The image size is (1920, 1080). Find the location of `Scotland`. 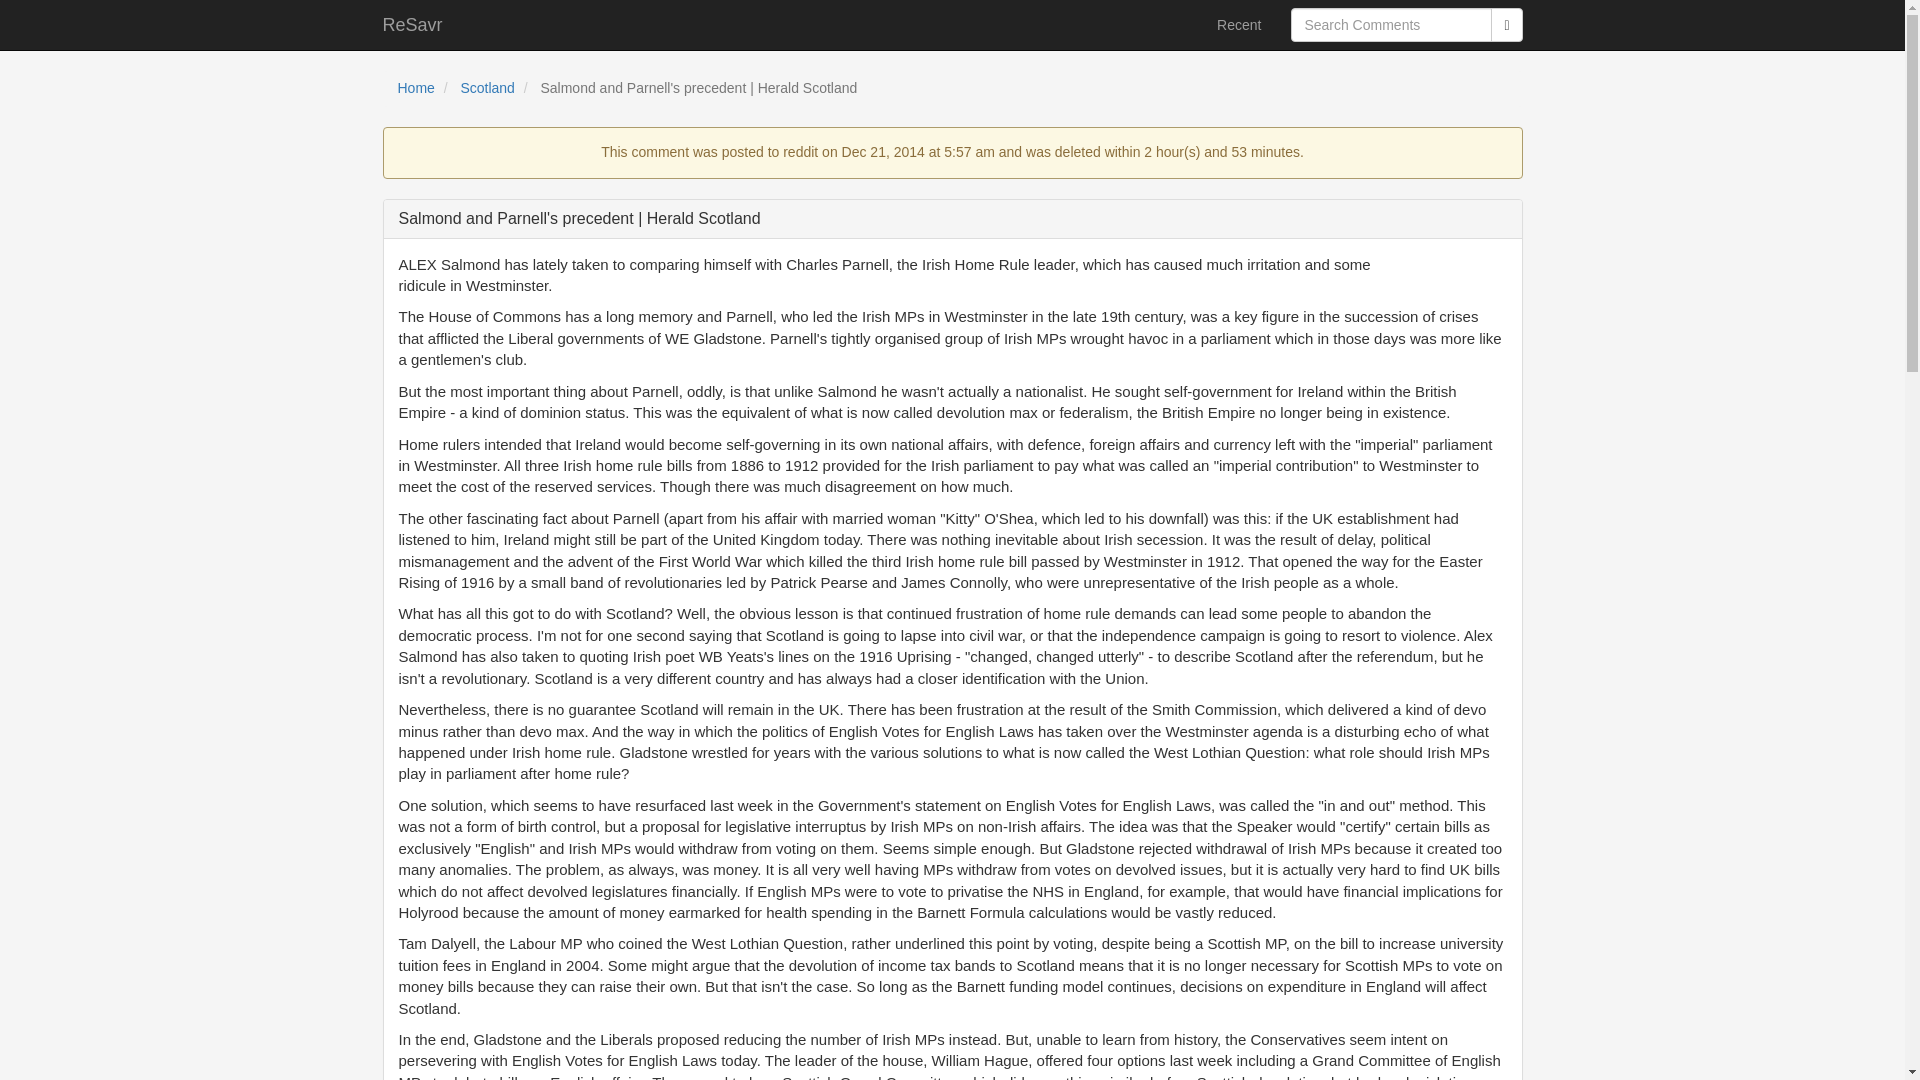

Scotland is located at coordinates (487, 88).